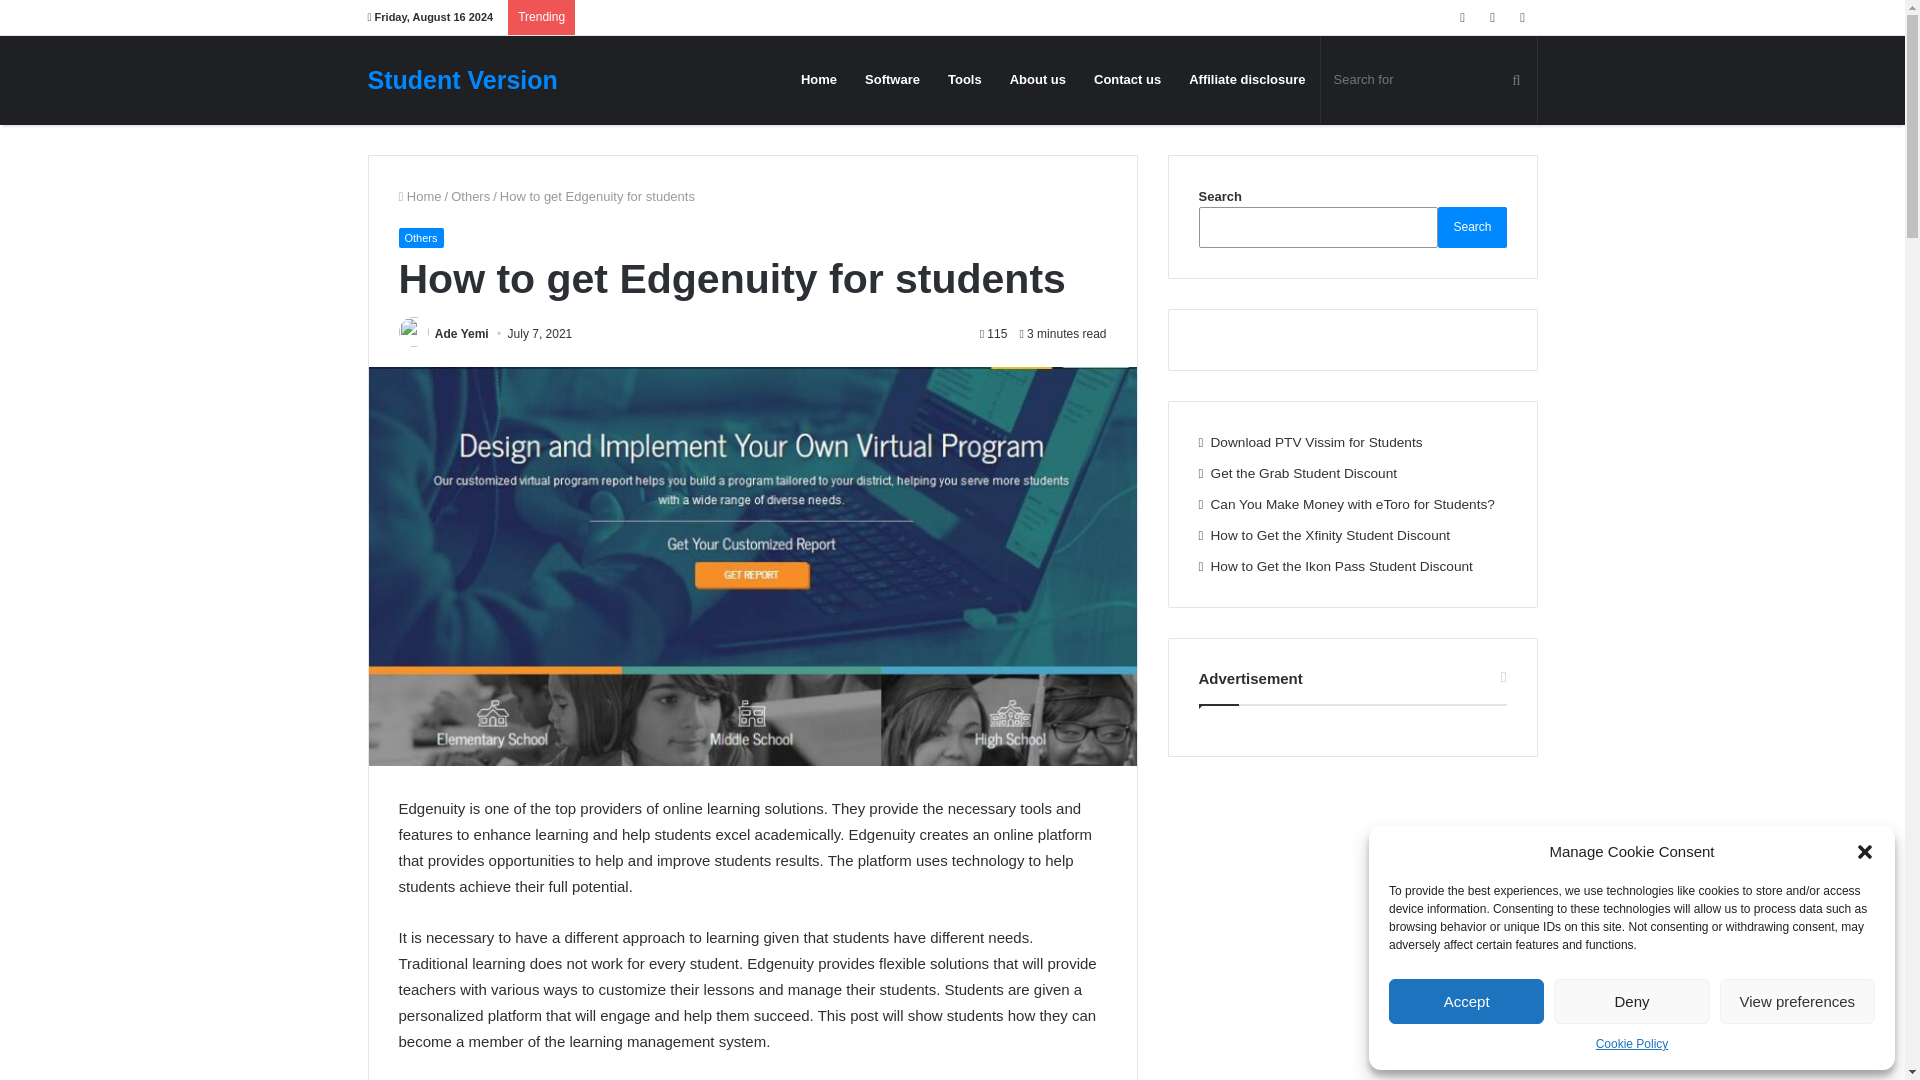 Image resolution: width=1920 pixels, height=1080 pixels. Describe the element at coordinates (1428, 79) in the screenshot. I see `Search for` at that location.